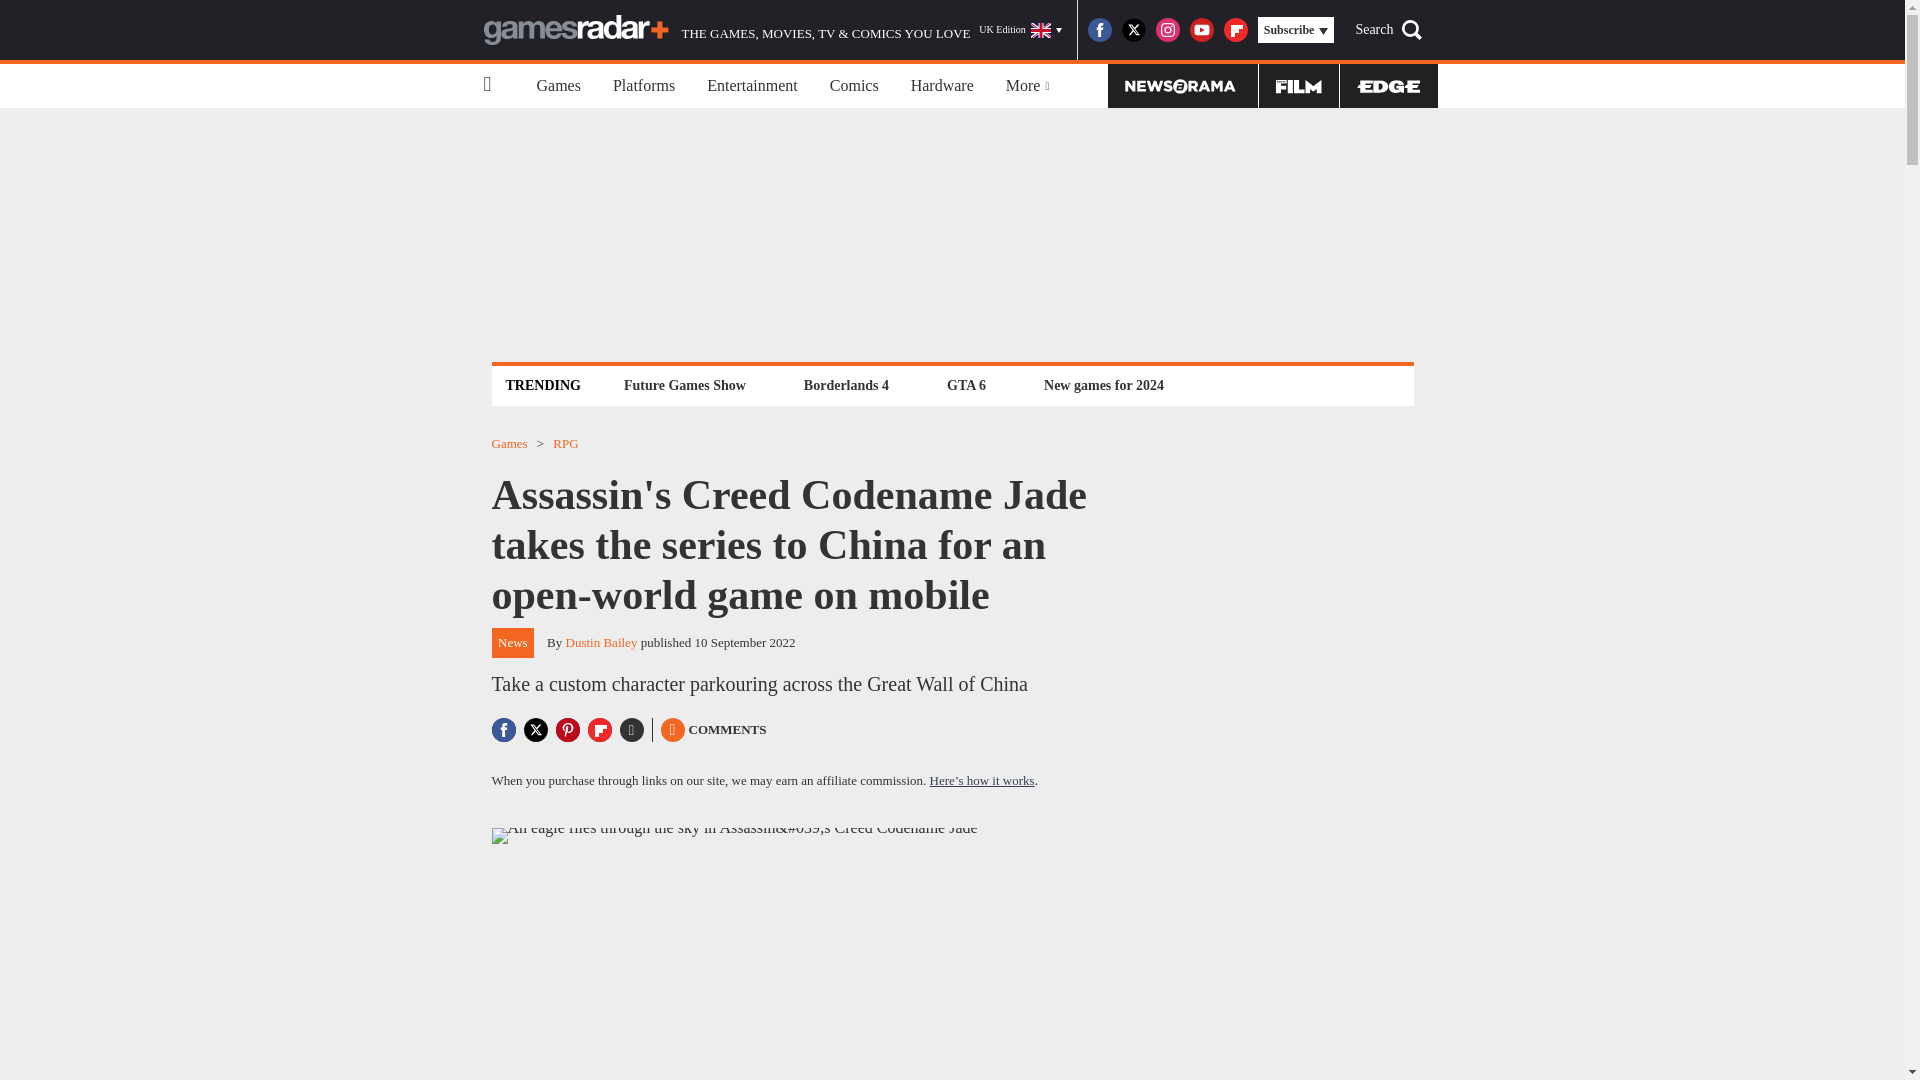 The width and height of the screenshot is (1920, 1080). What do you see at coordinates (558, 86) in the screenshot?
I see `Games` at bounding box center [558, 86].